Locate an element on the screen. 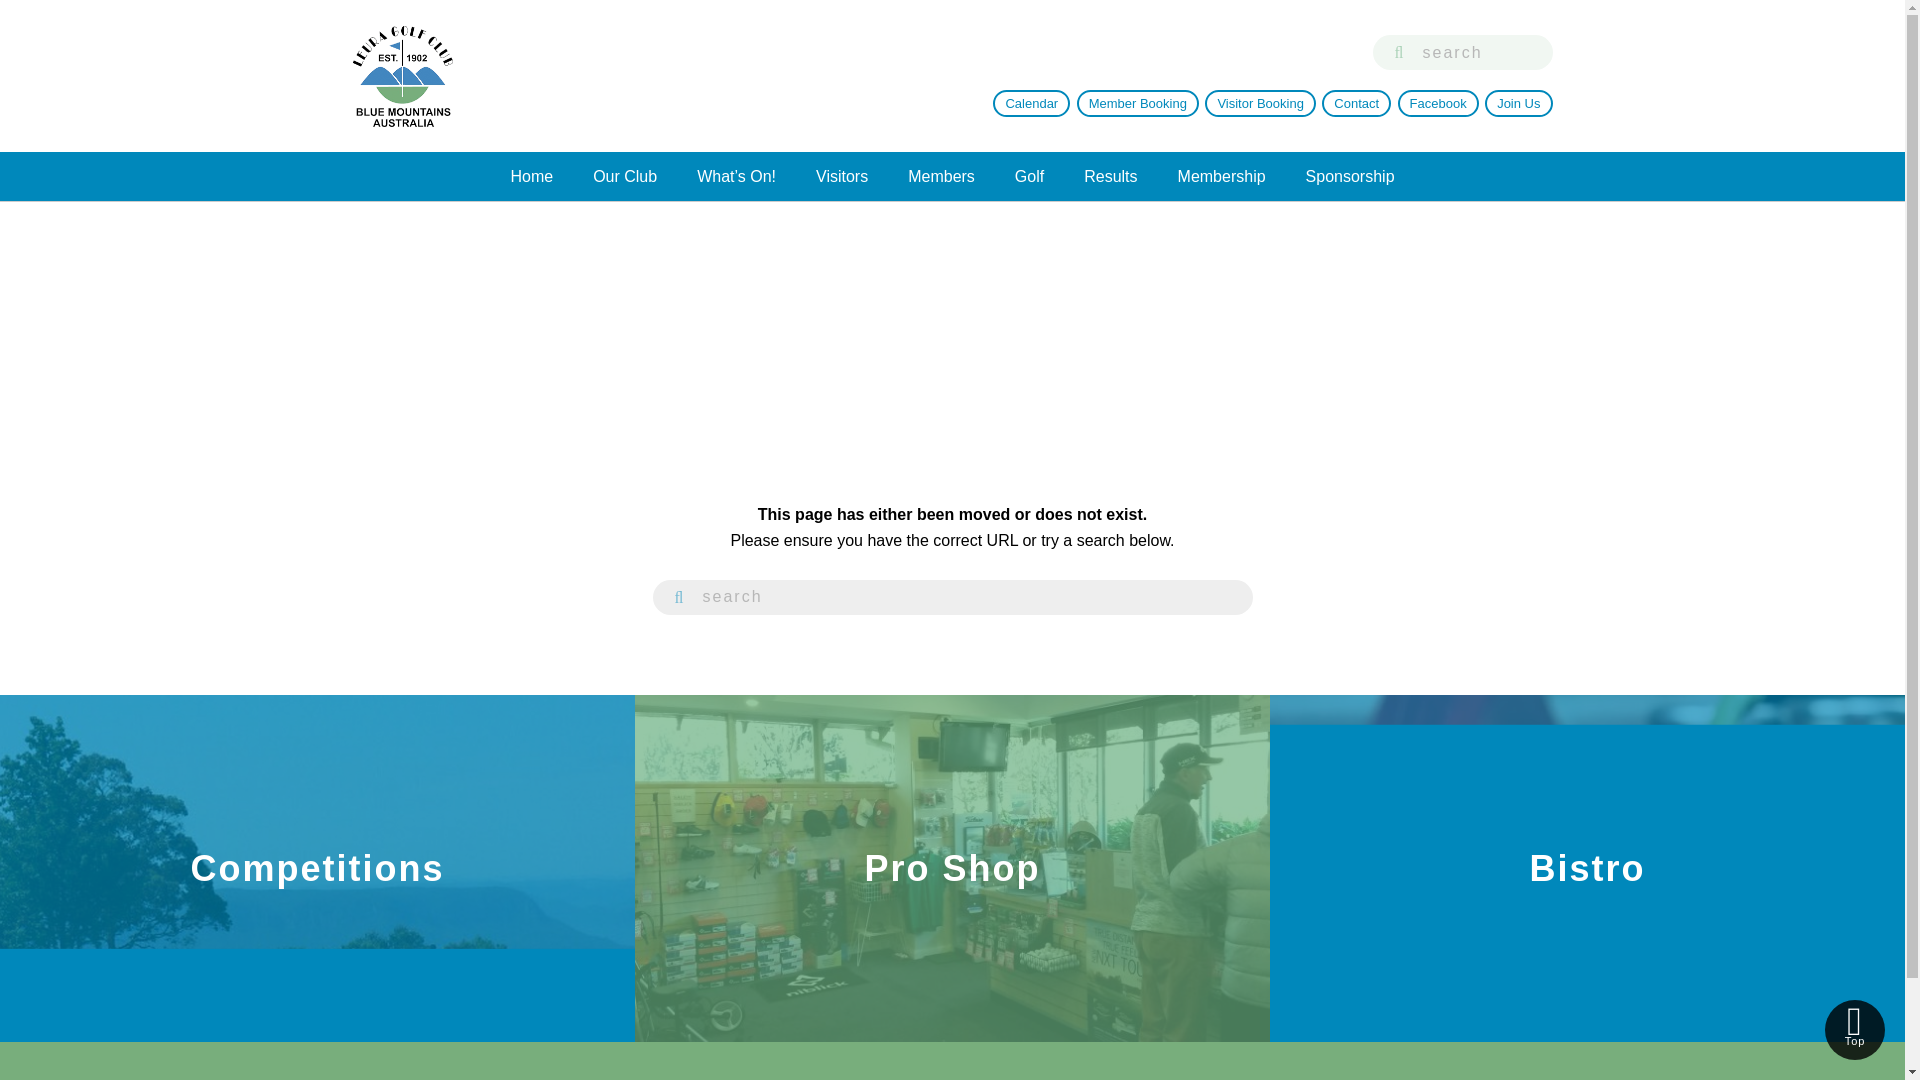 This screenshot has width=1920, height=1080. Visitor Booking is located at coordinates (1260, 102).